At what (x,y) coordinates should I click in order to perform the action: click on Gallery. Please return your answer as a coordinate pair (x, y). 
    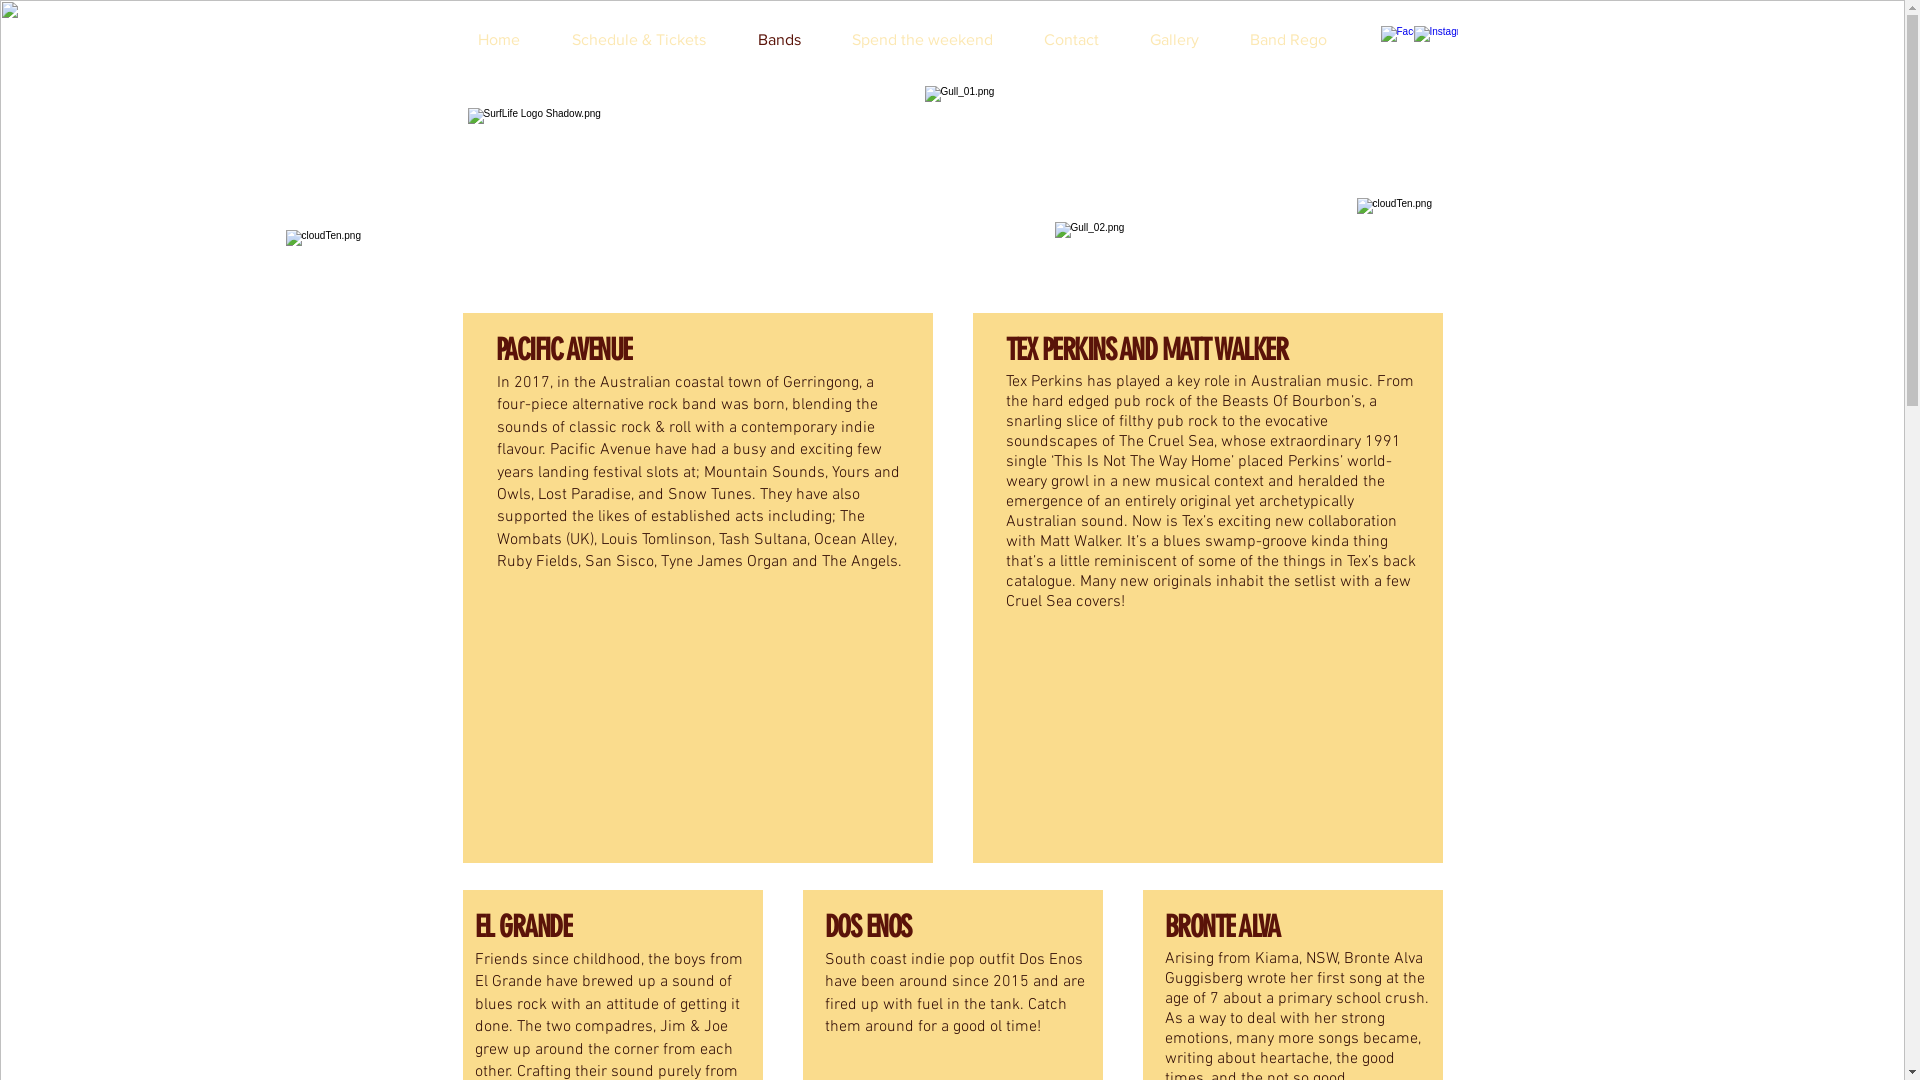
    Looking at the image, I should click on (1184, 40).